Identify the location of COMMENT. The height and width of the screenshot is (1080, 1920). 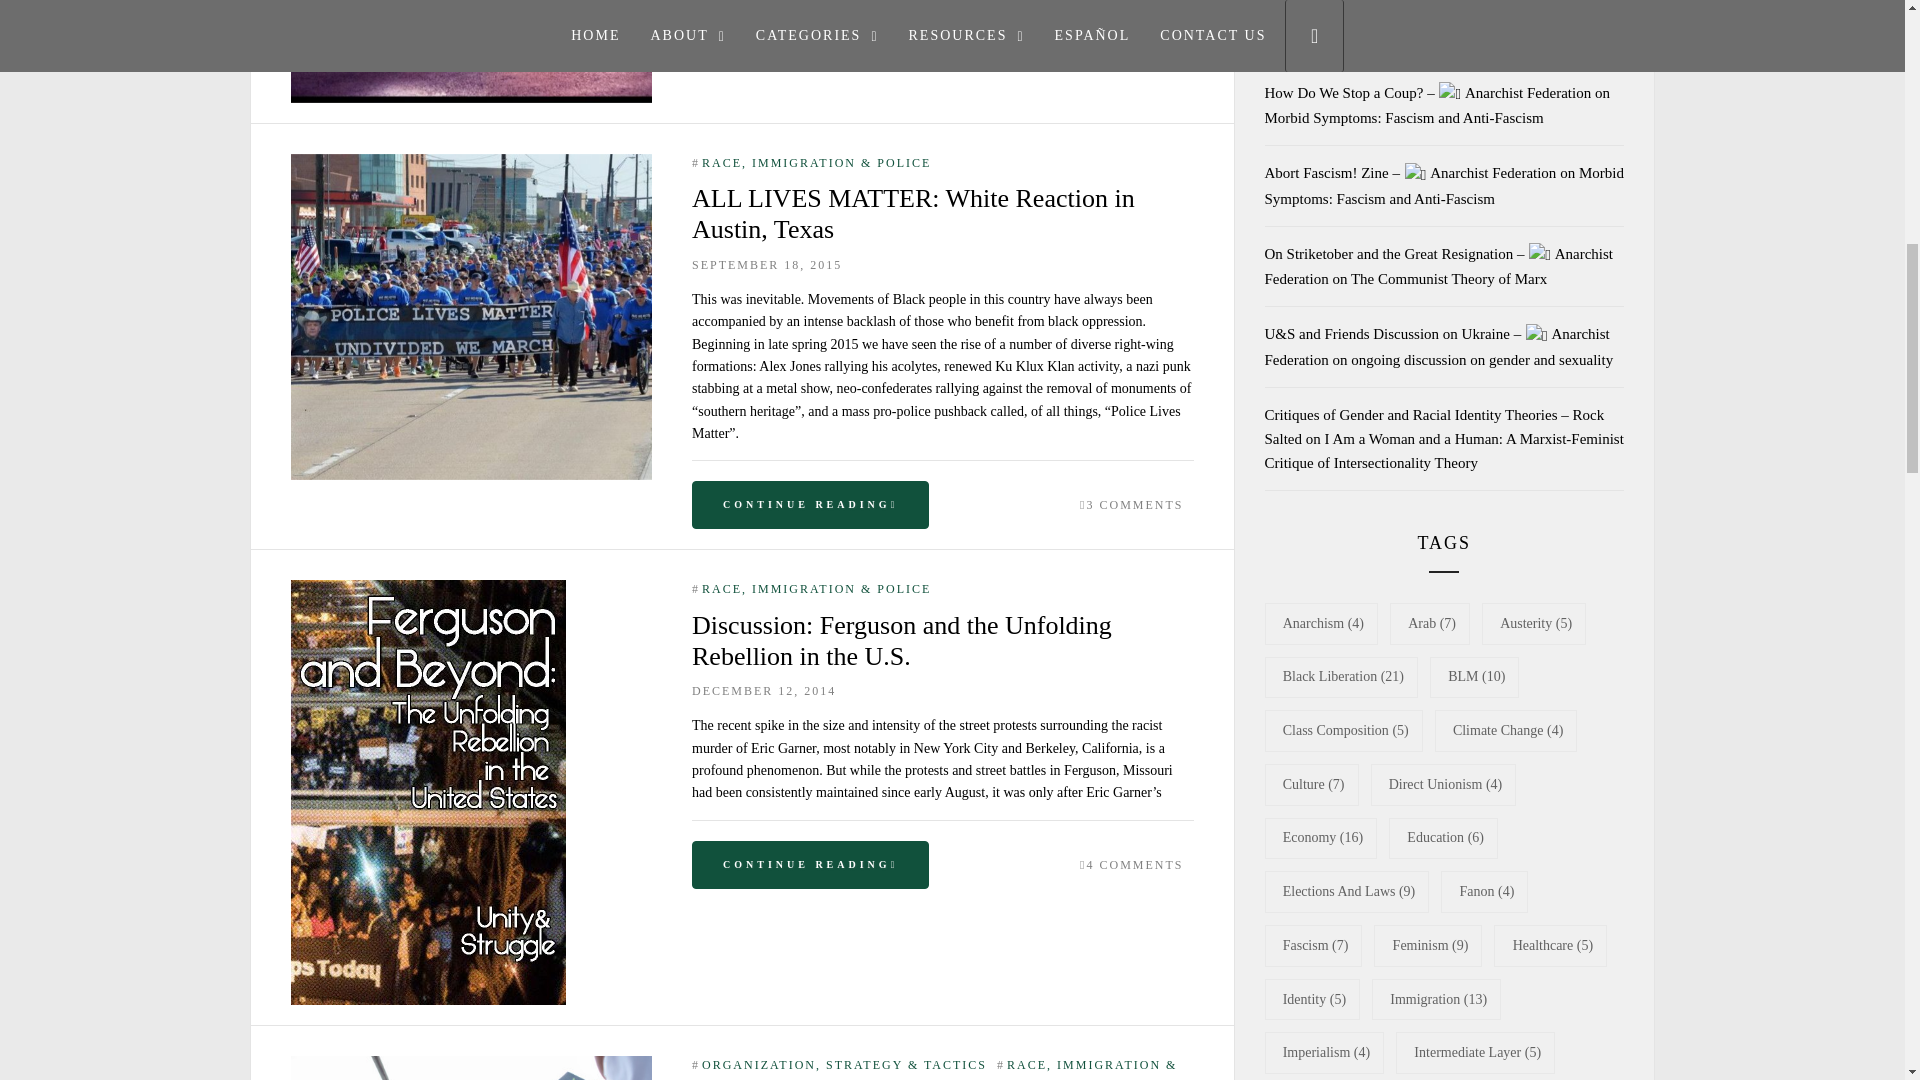
(1144, 4).